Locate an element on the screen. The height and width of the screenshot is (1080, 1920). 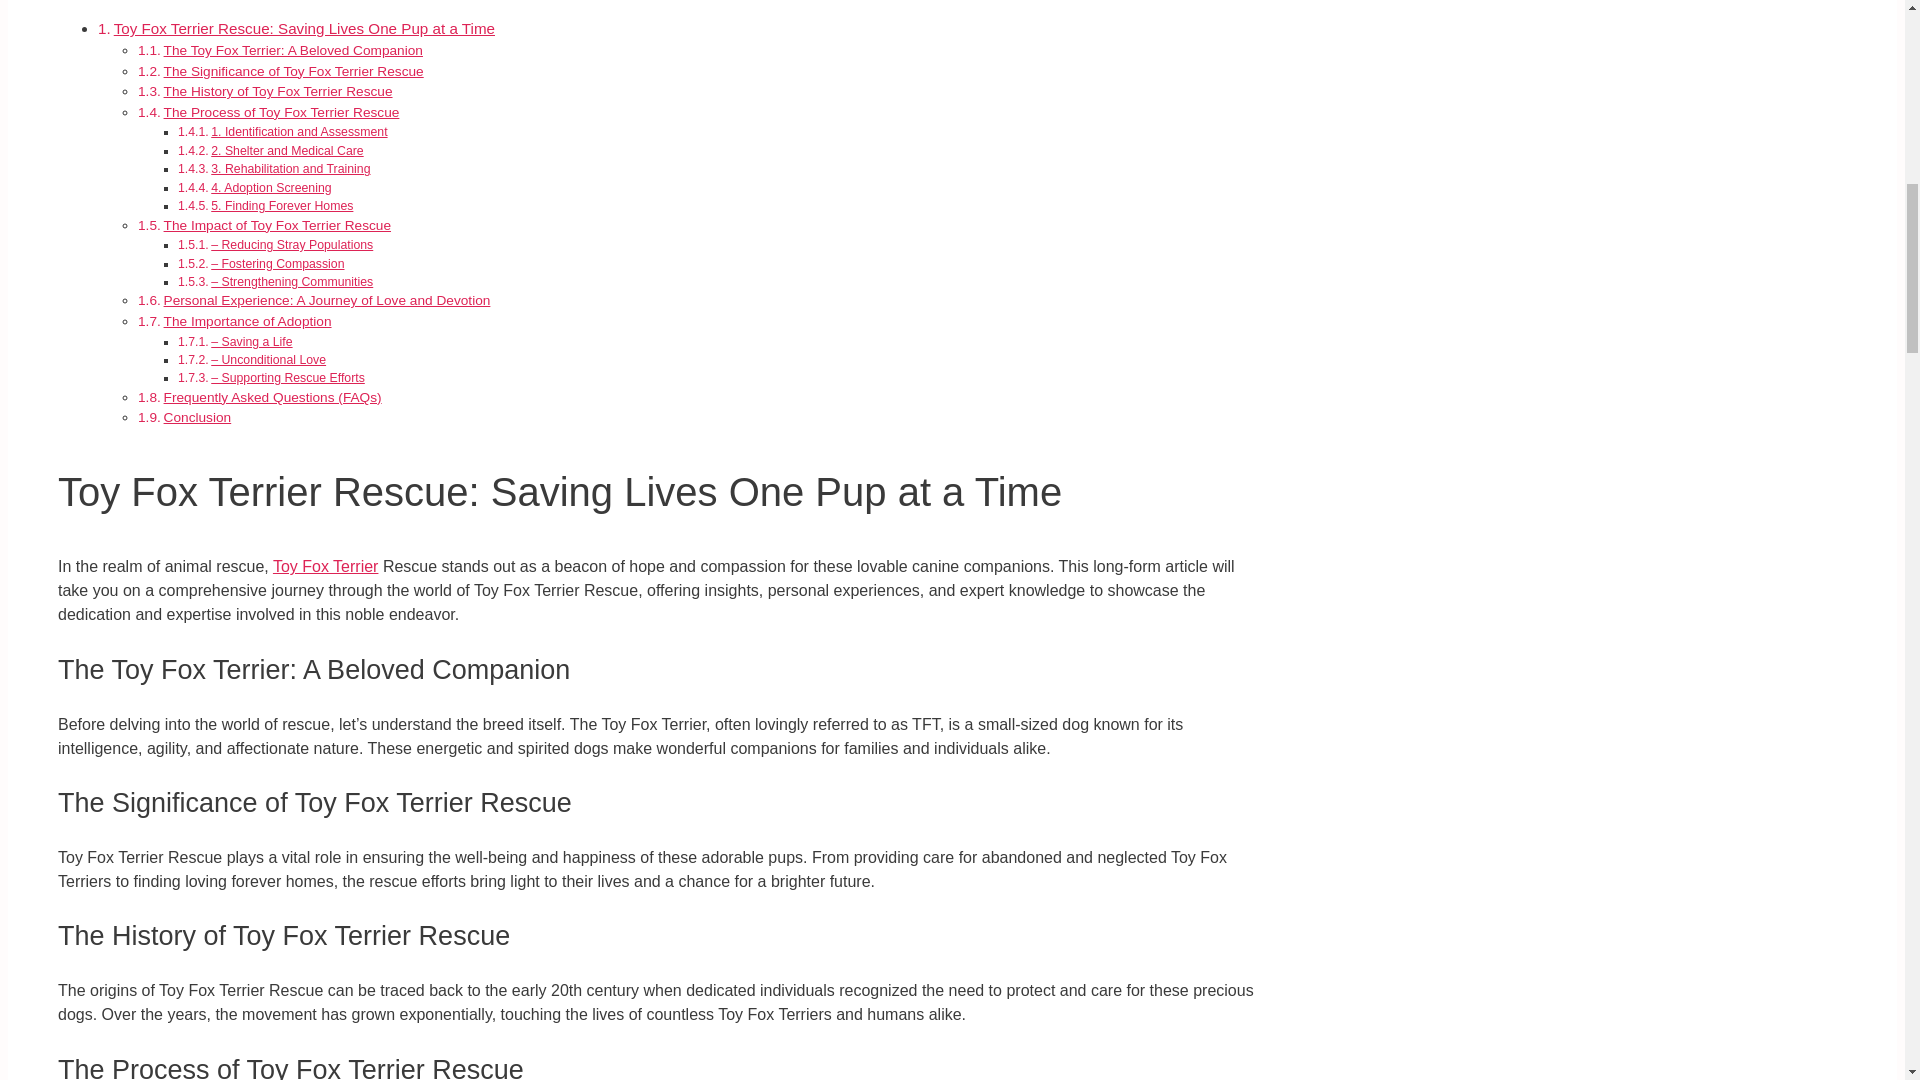
4. Adoption Screening is located at coordinates (270, 188).